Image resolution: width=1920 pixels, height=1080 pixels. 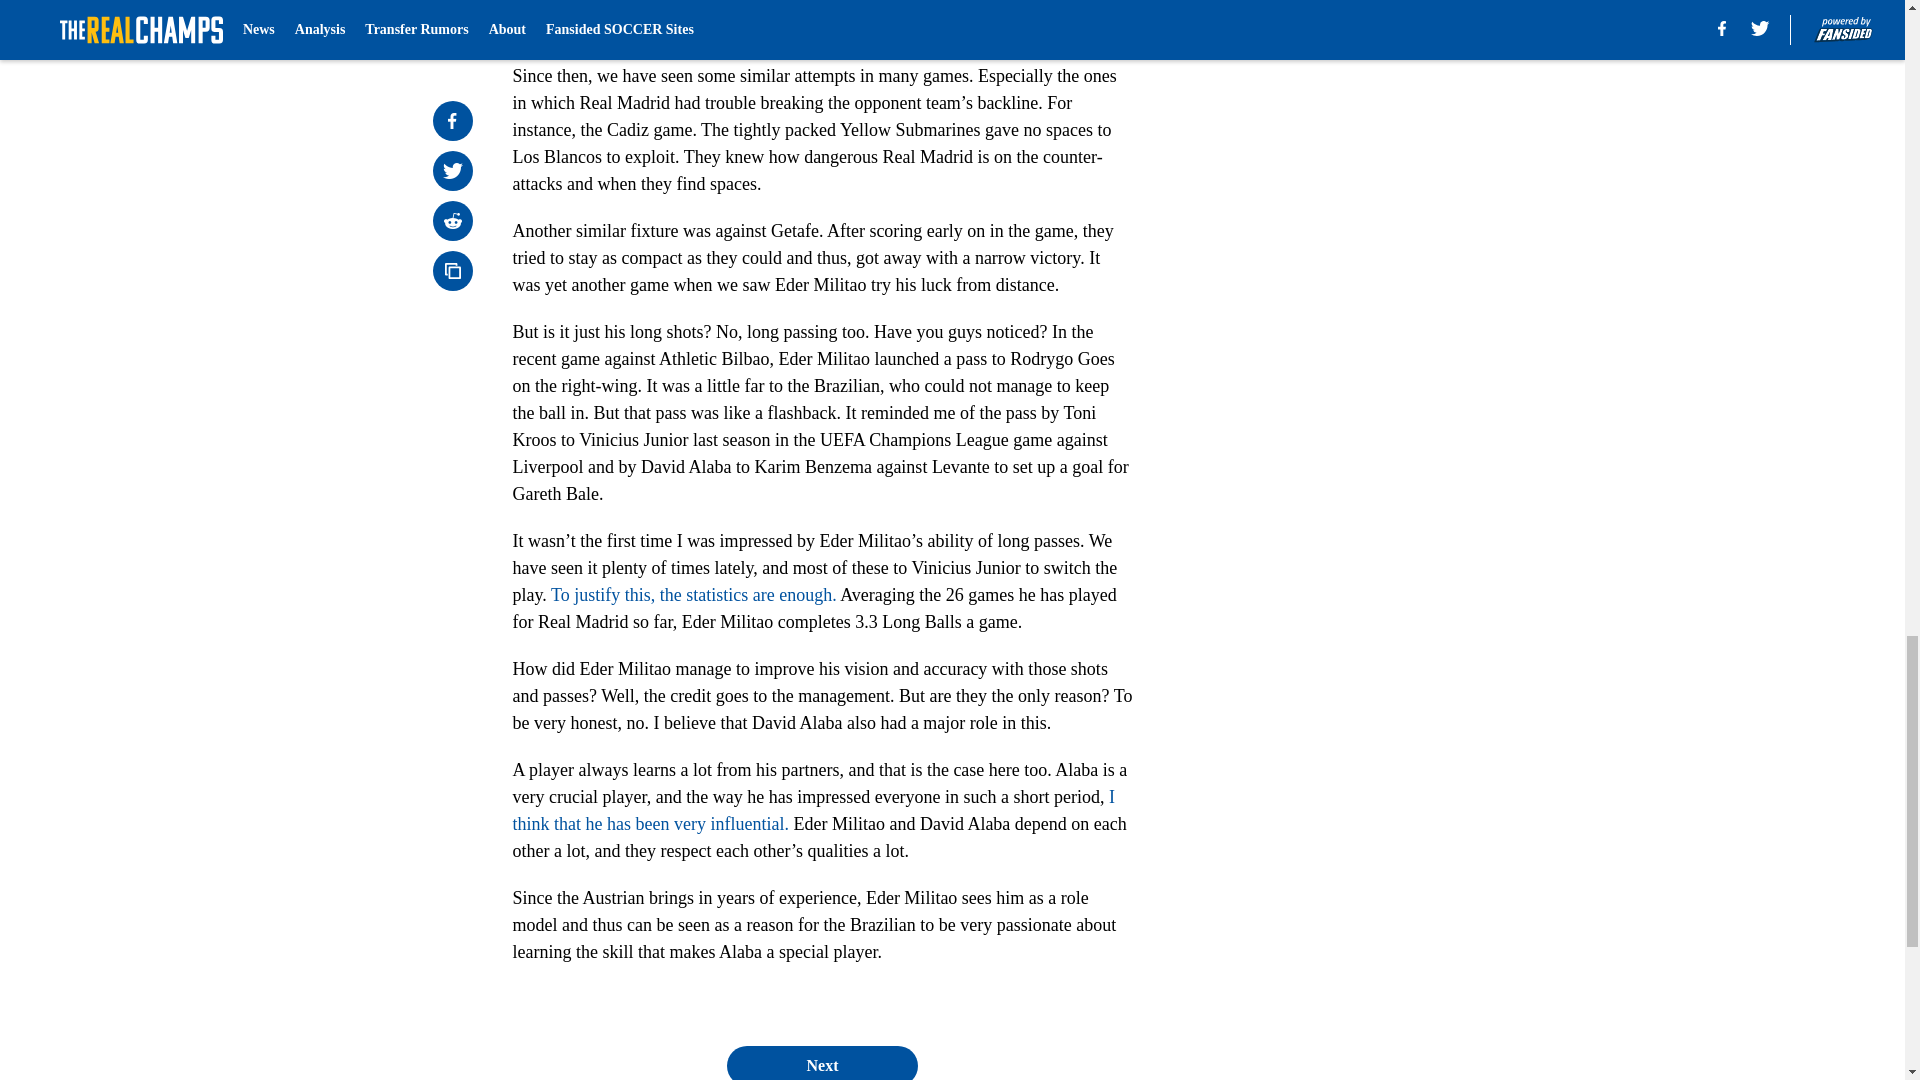 What do you see at coordinates (694, 594) in the screenshot?
I see `To justify this, the statistics are enough.` at bounding box center [694, 594].